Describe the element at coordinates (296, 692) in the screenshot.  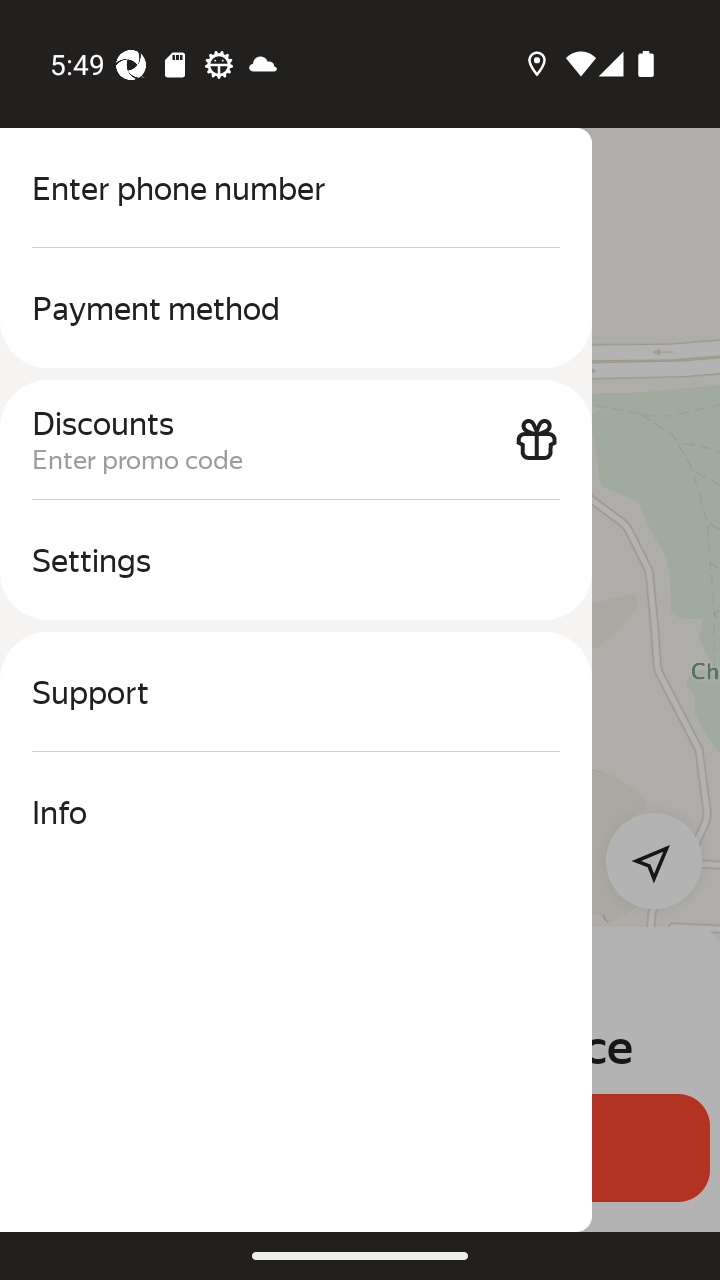
I see `Support` at that location.